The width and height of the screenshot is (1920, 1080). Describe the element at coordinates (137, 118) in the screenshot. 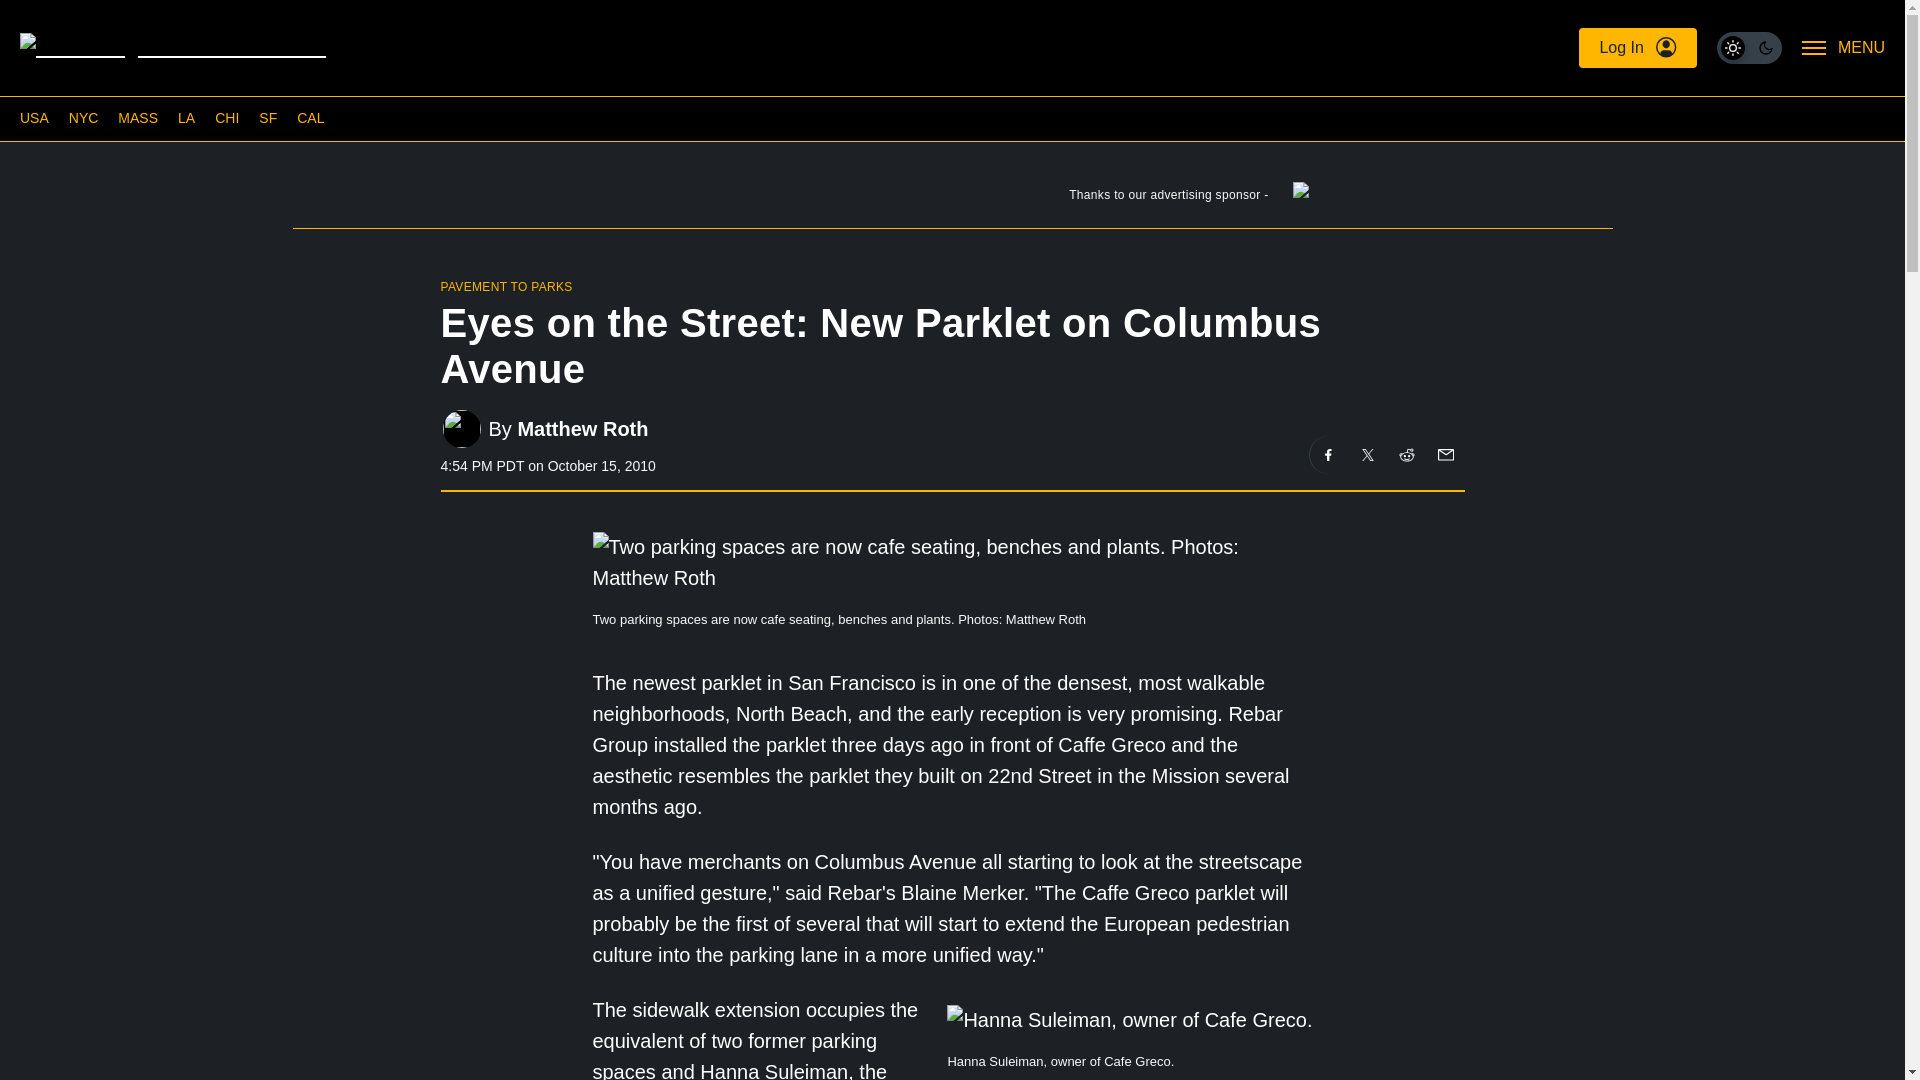

I see `MASS` at that location.